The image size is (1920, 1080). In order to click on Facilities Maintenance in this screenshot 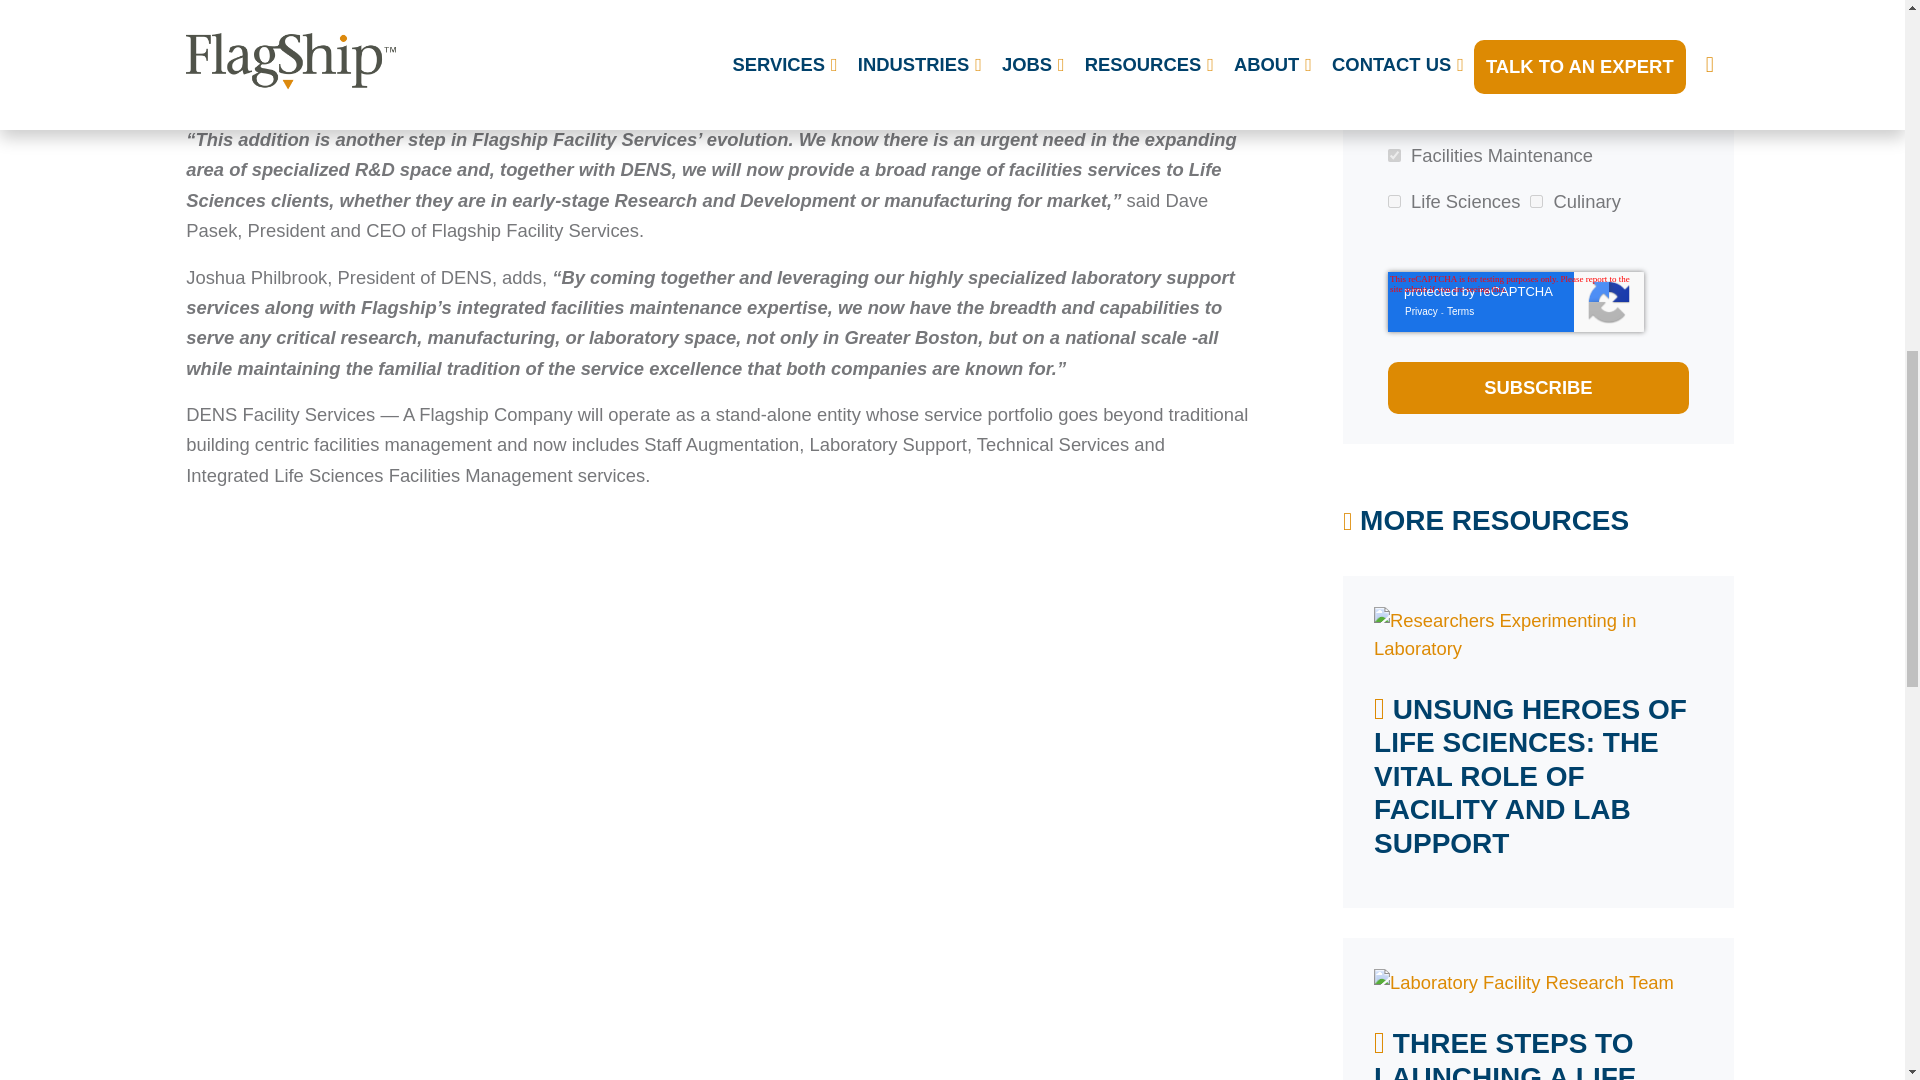, I will do `click(1394, 156)`.